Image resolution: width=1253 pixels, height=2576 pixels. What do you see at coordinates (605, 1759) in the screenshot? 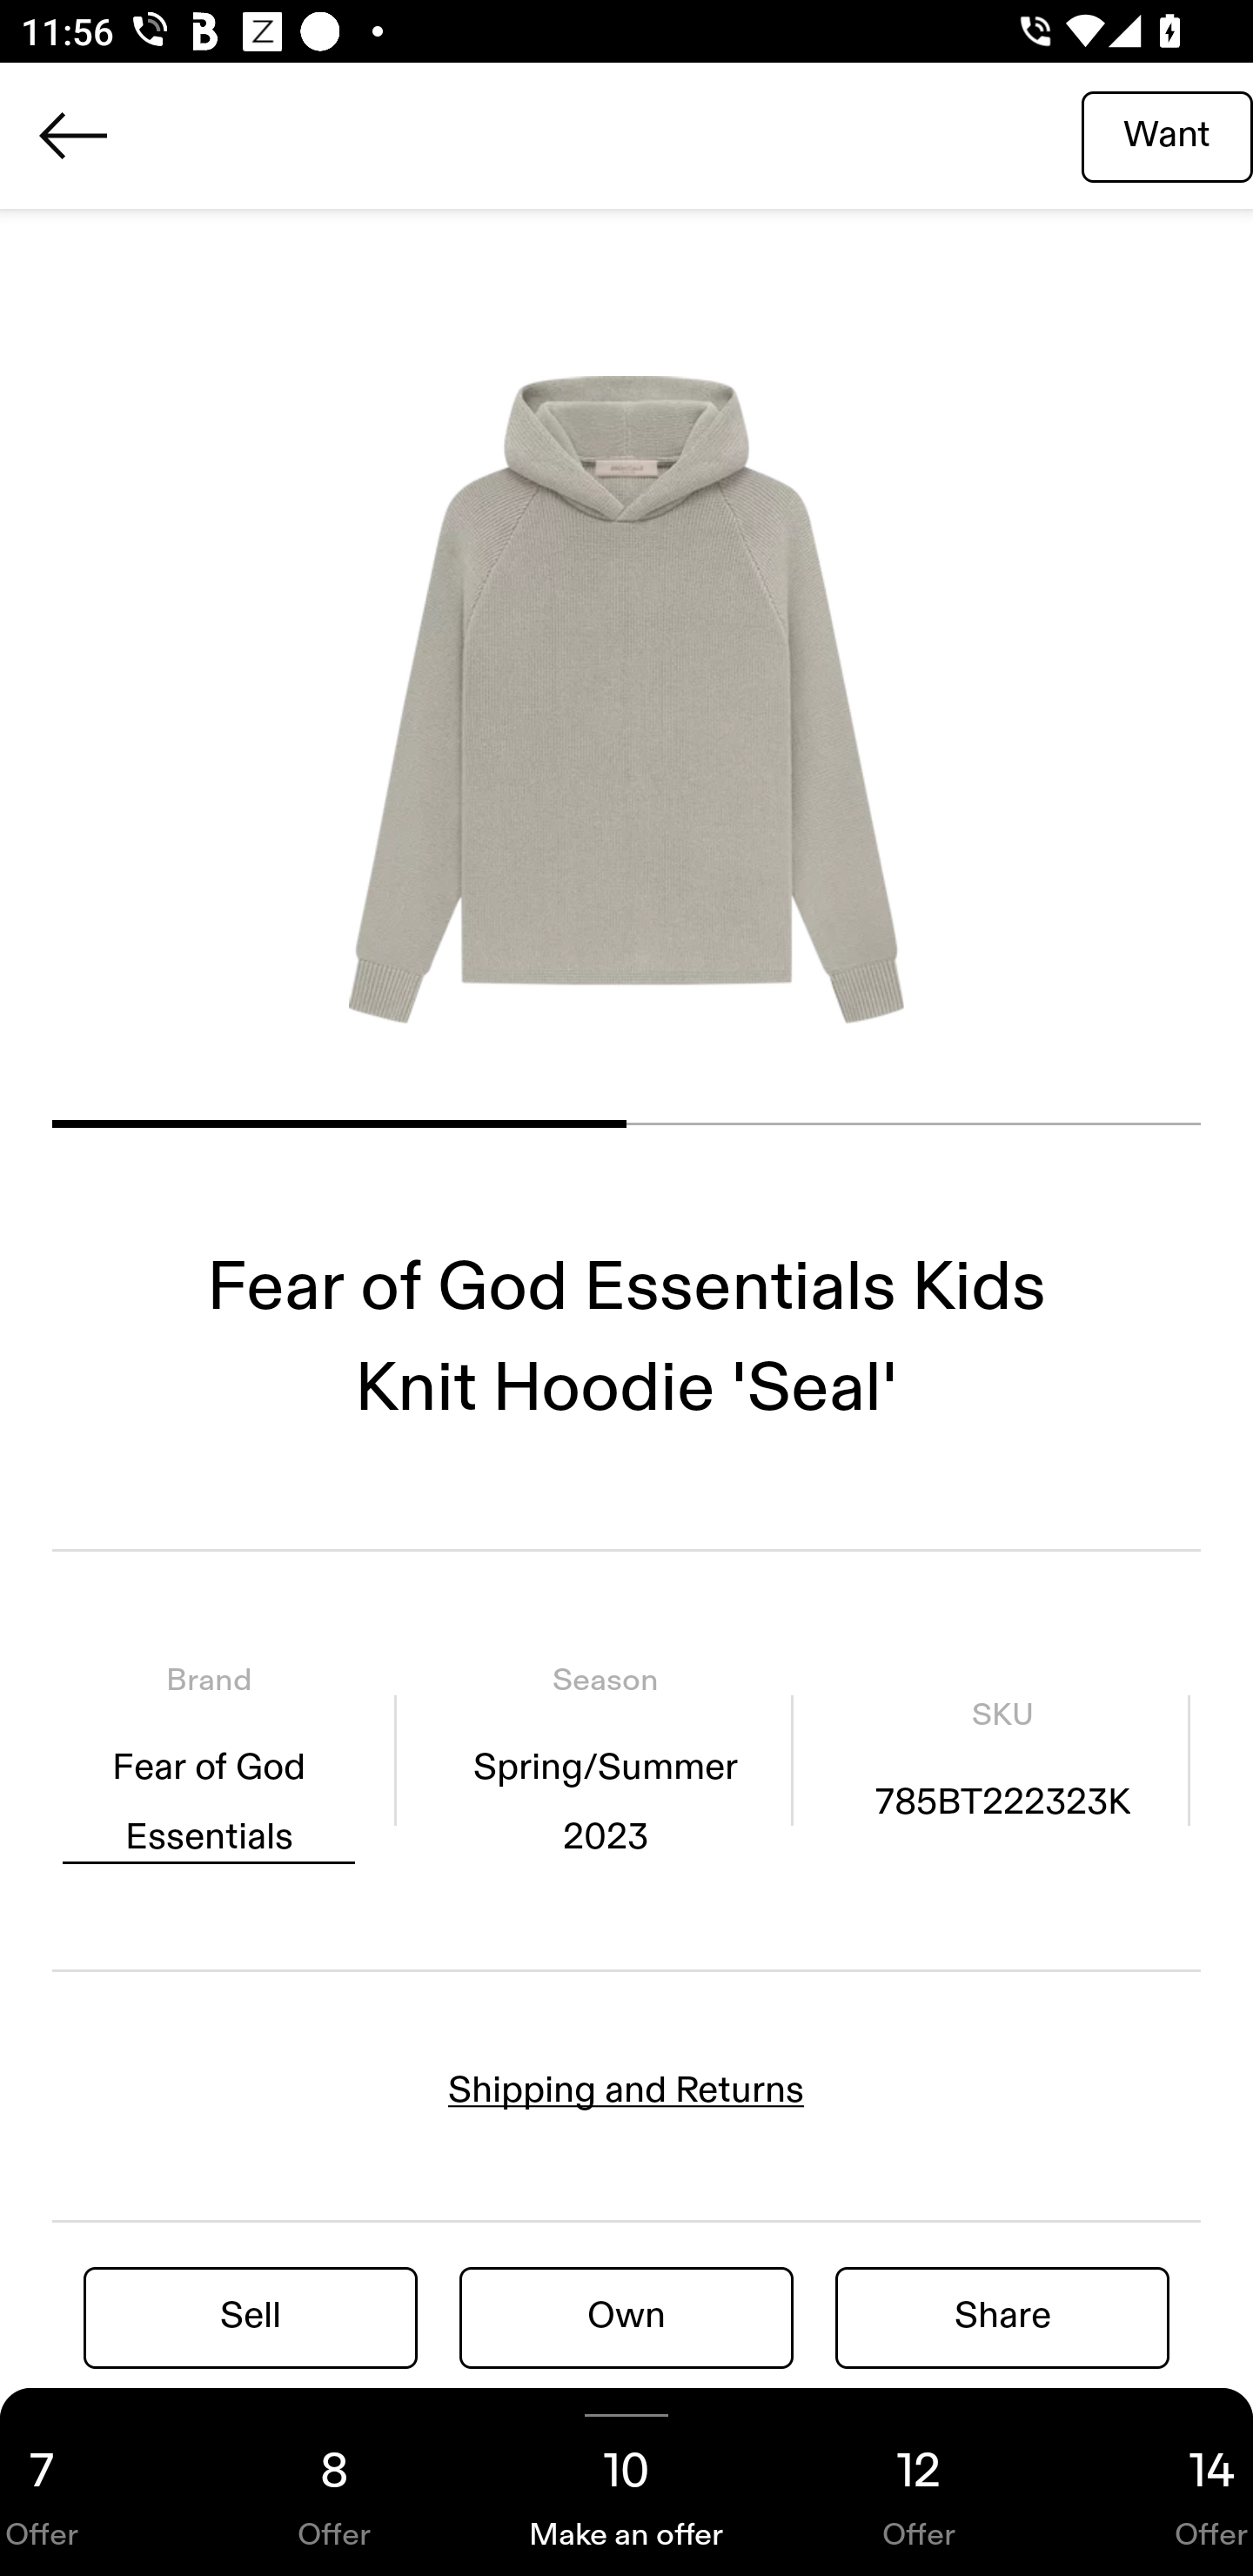
I see `Season Spring/Summer 2023` at bounding box center [605, 1759].